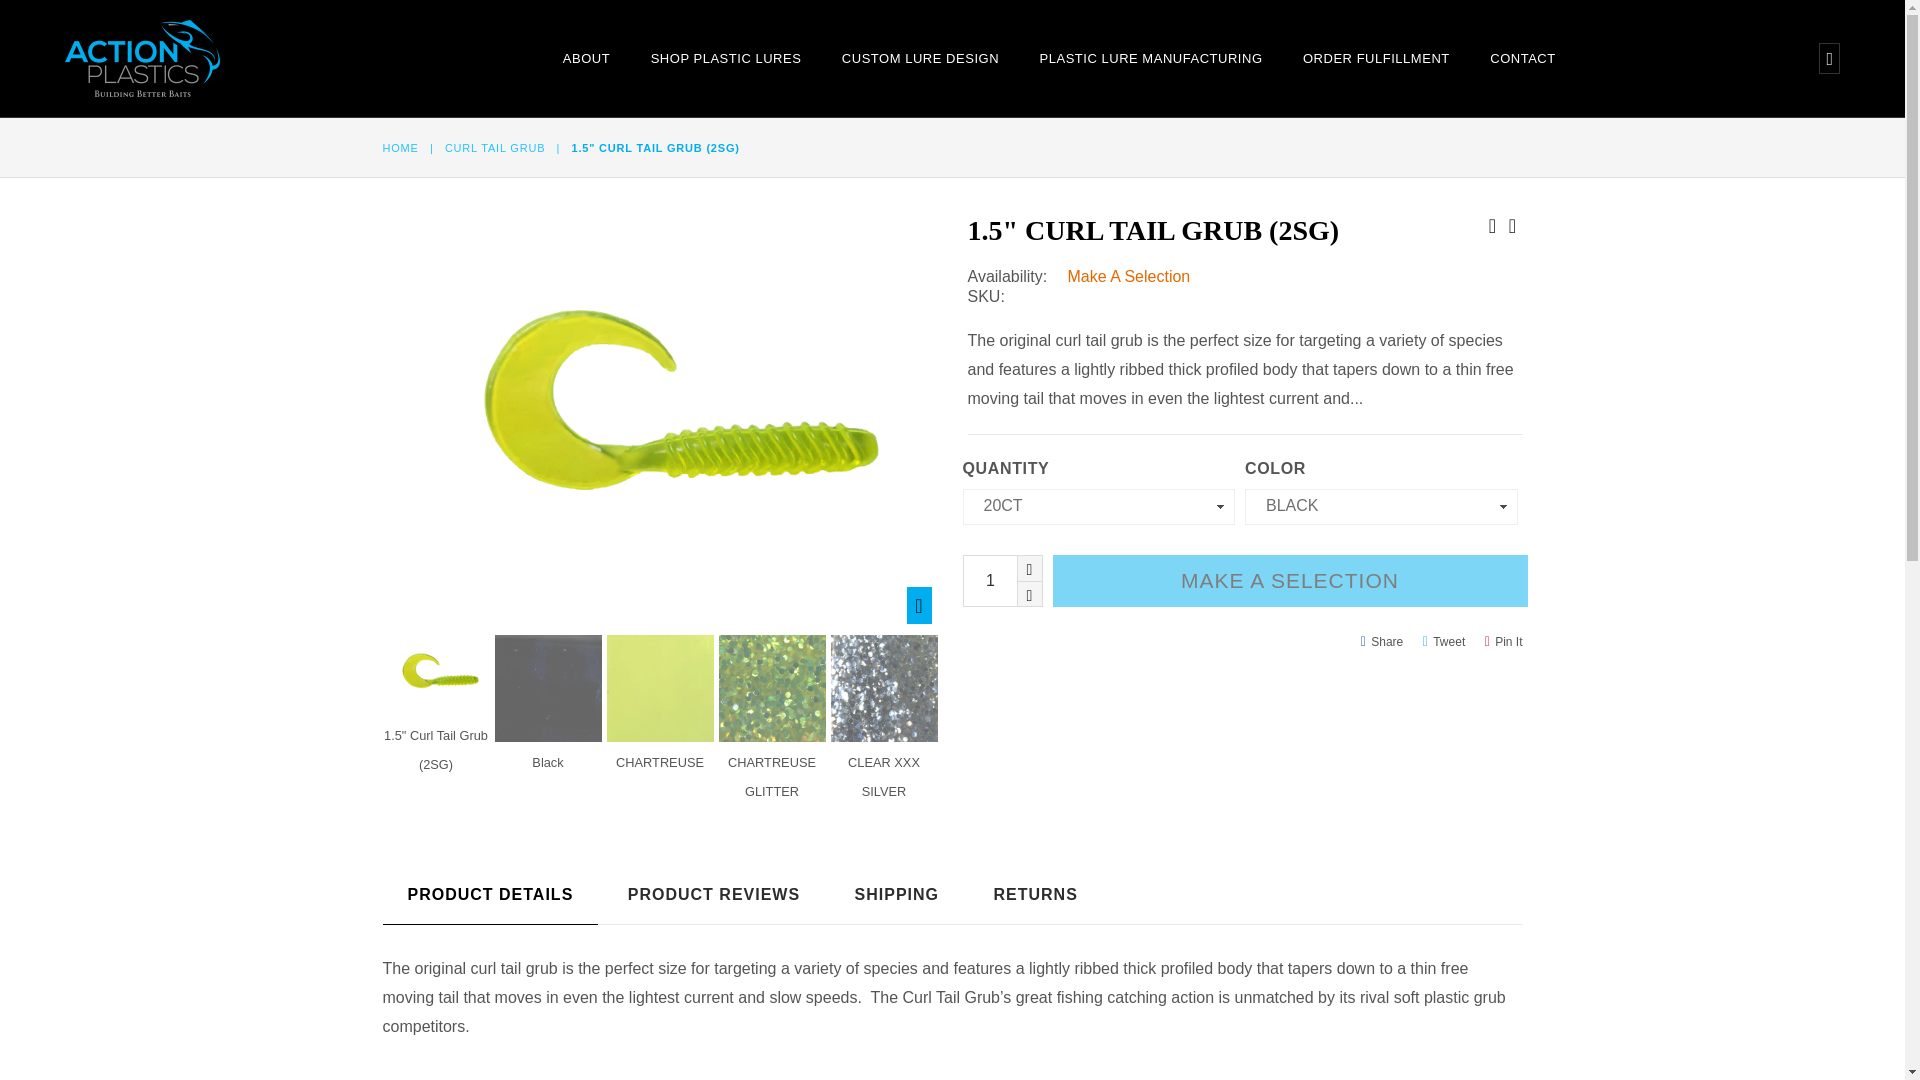 This screenshot has height=1080, width=1920. What do you see at coordinates (1002, 580) in the screenshot?
I see `1` at bounding box center [1002, 580].